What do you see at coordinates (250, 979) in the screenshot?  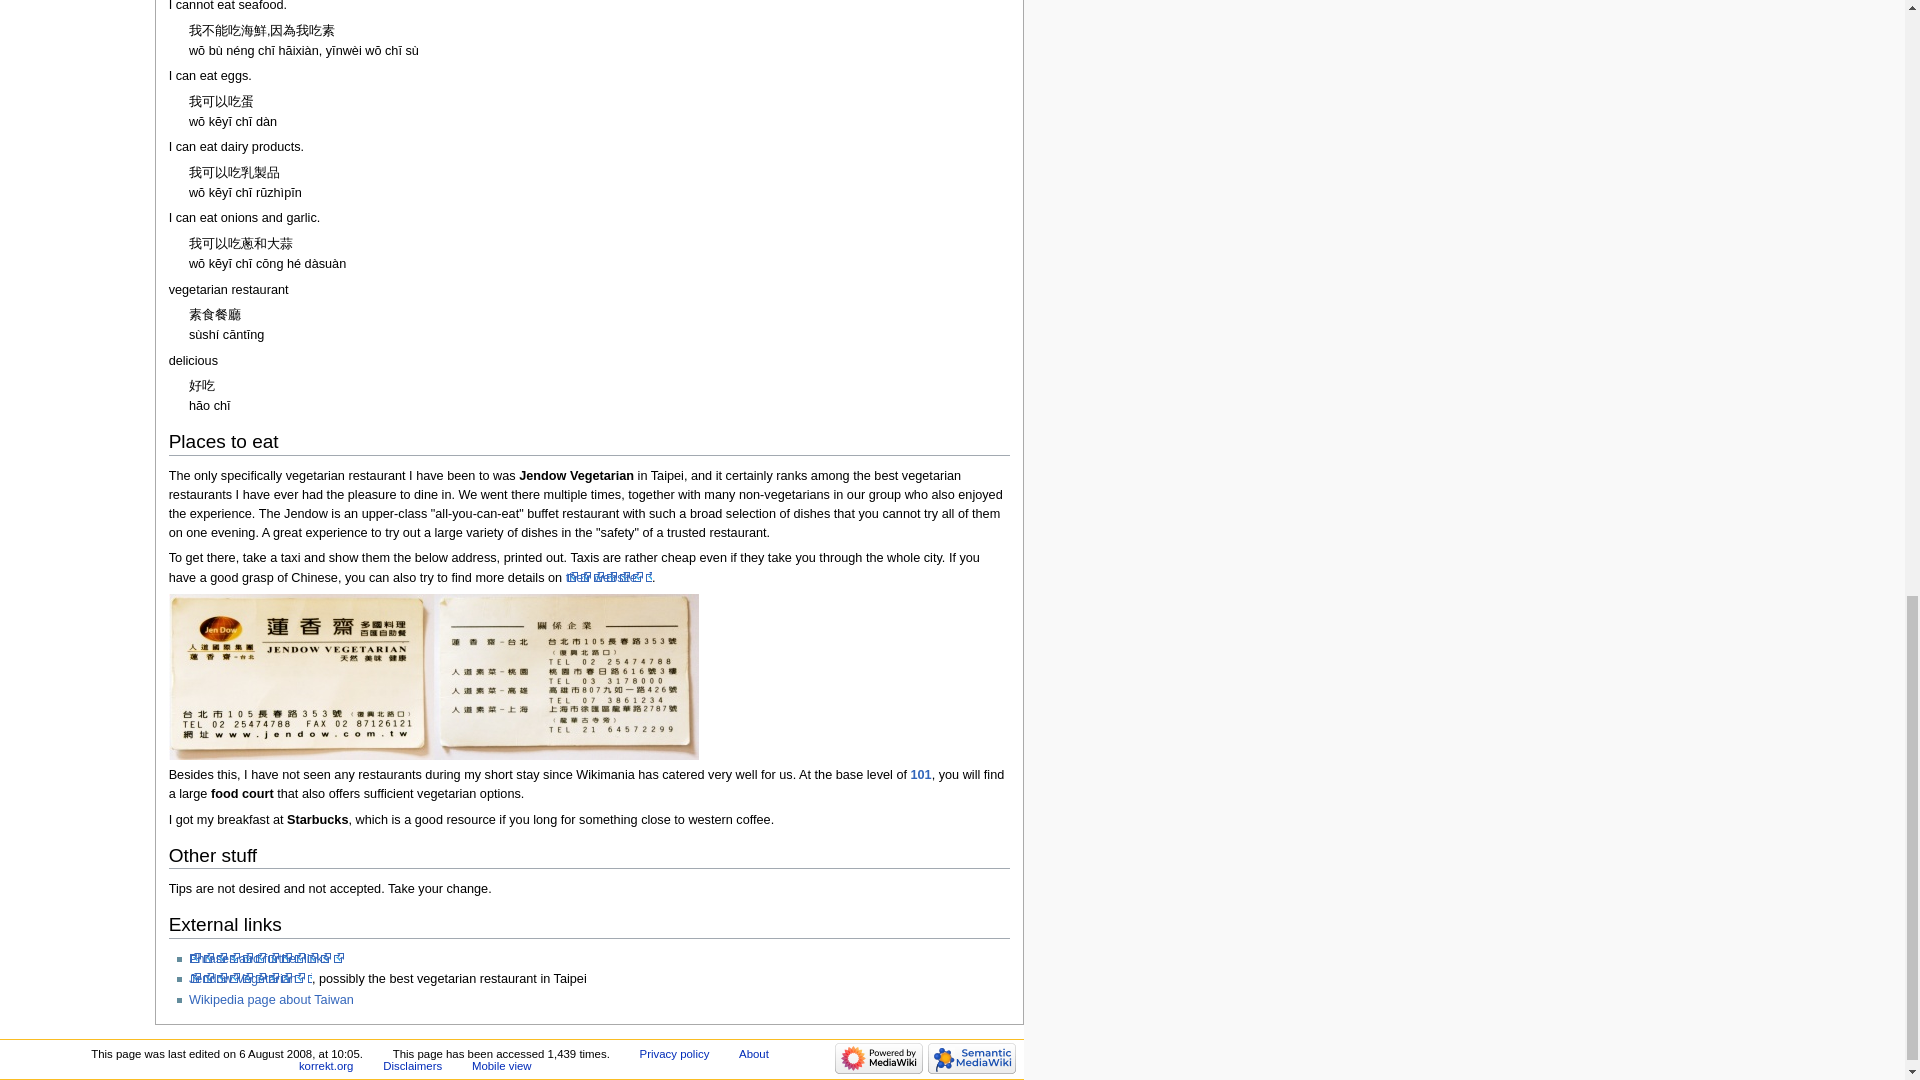 I see `Jendow Vegetarian` at bounding box center [250, 979].